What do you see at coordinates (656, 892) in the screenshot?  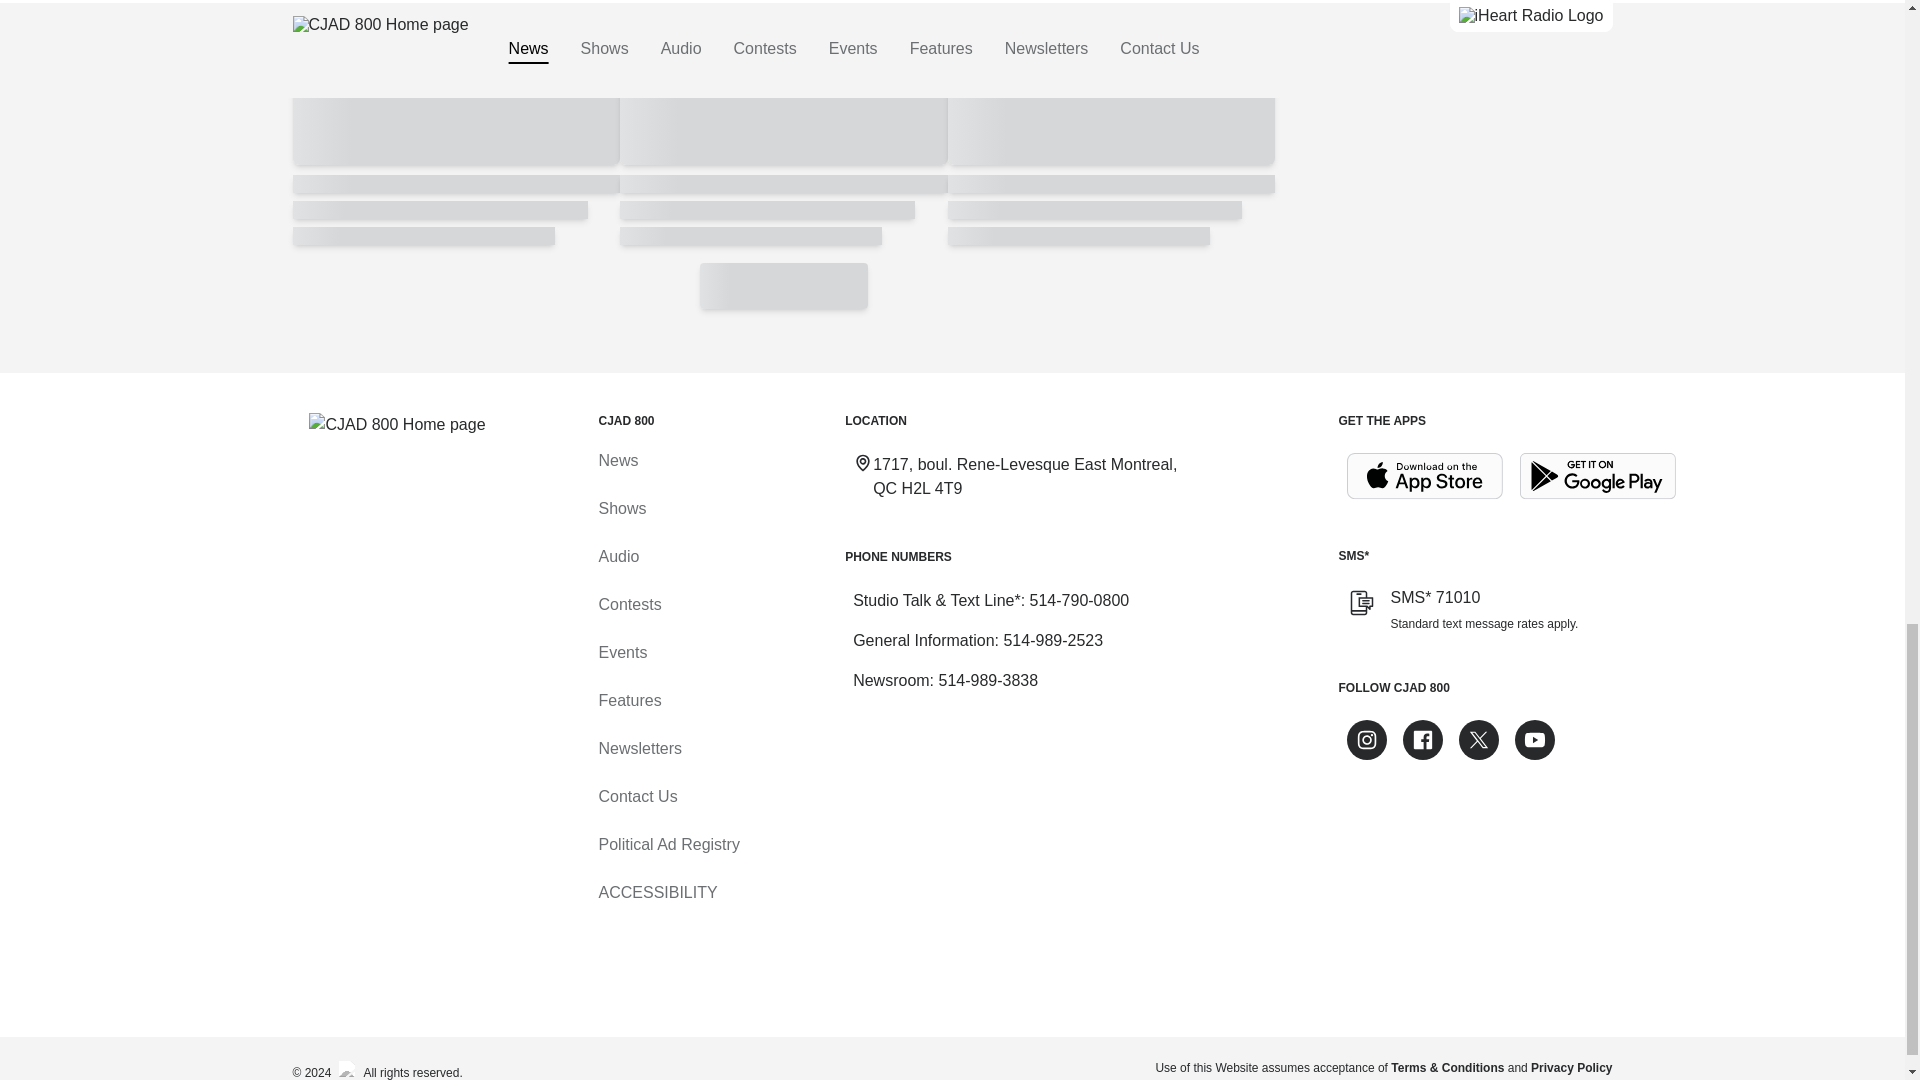 I see `ACCESSIBILITY` at bounding box center [656, 892].